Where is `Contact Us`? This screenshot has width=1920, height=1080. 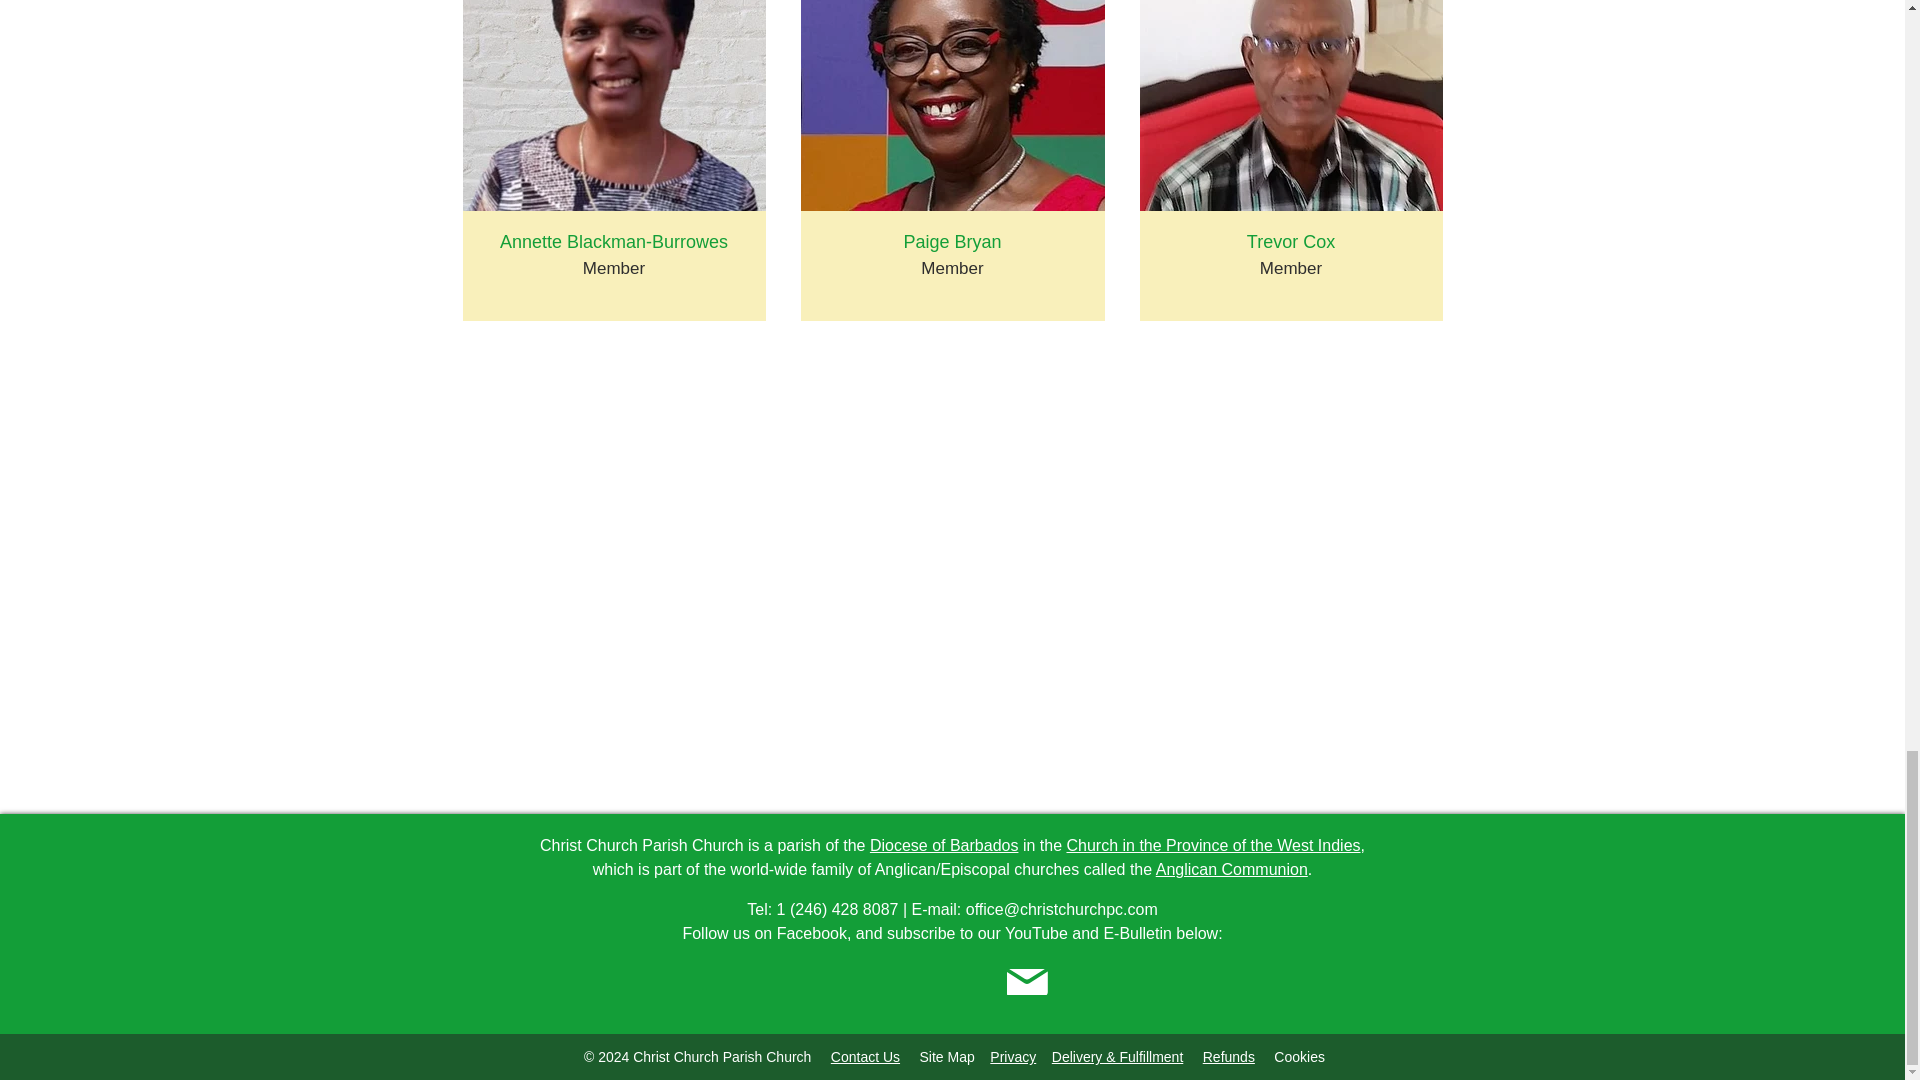
Contact Us is located at coordinates (866, 1056).